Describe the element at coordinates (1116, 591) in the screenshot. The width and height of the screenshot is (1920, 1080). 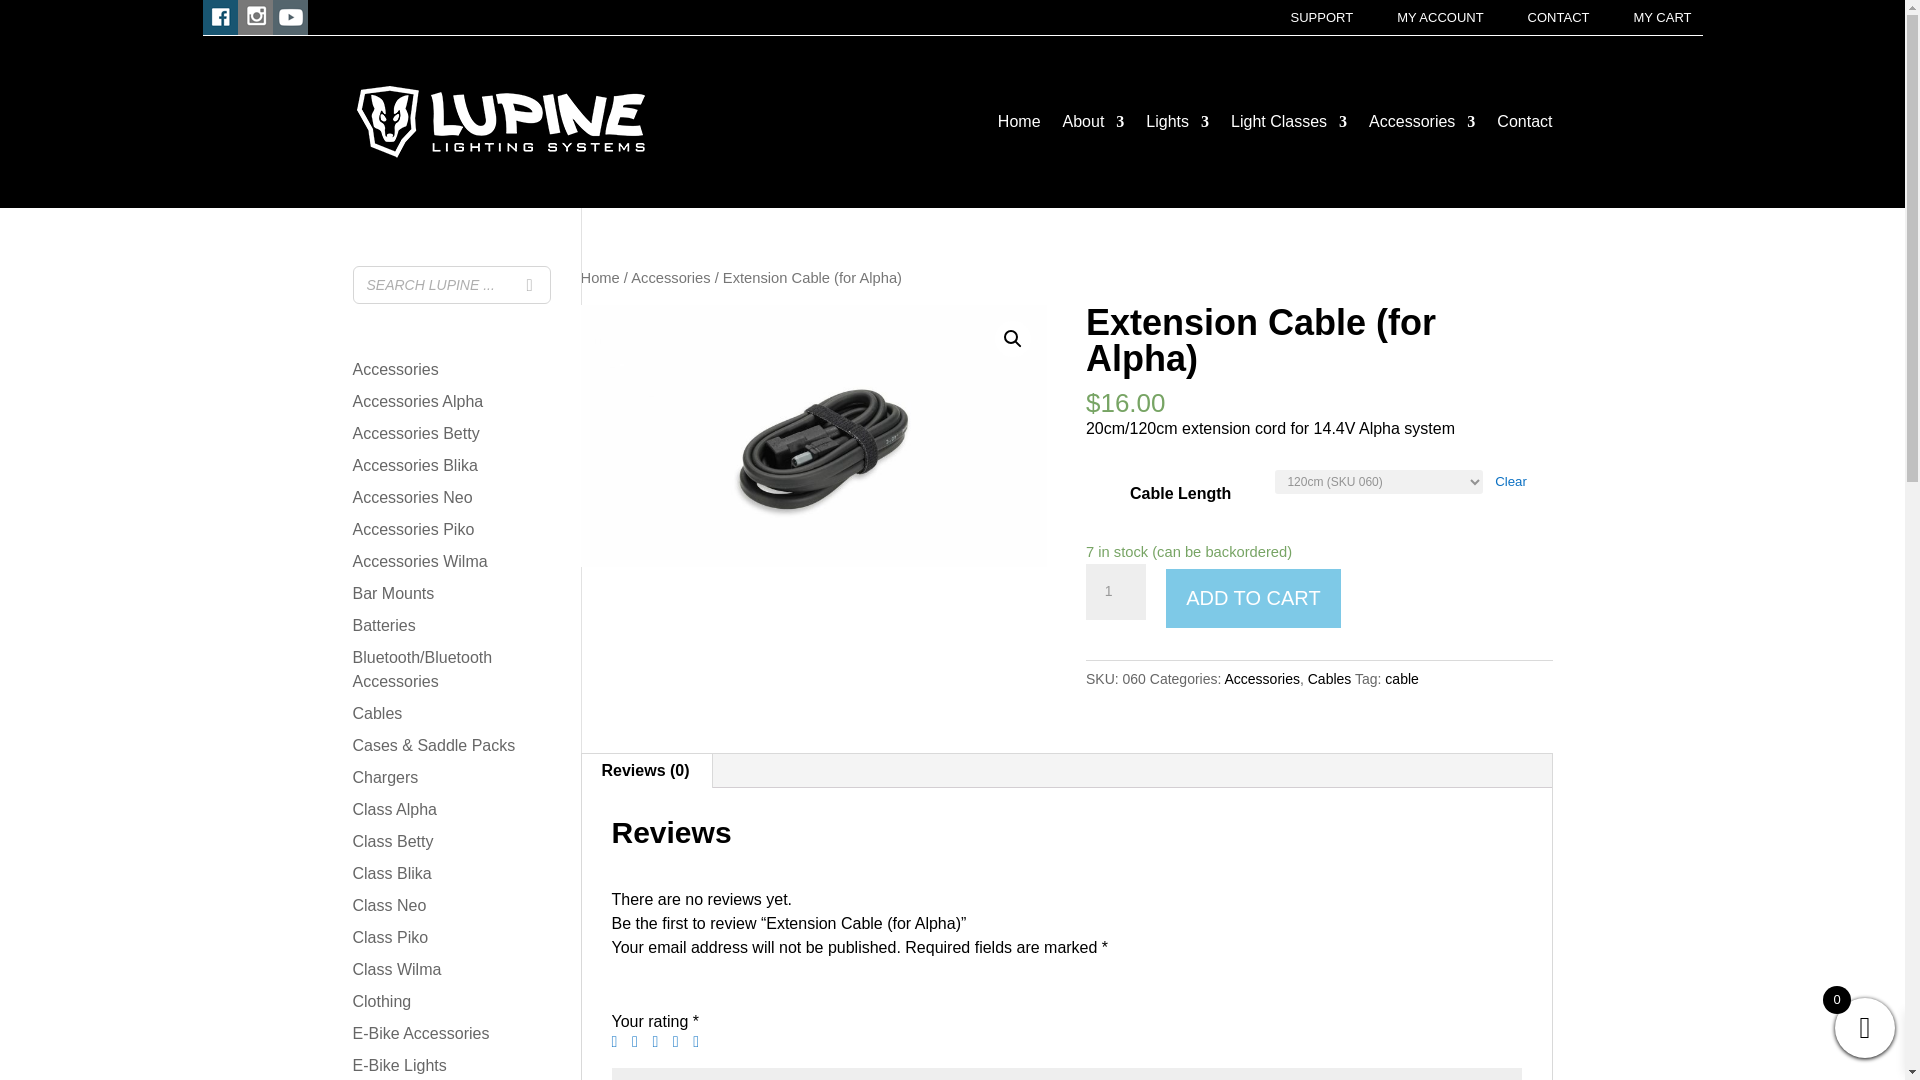
I see `1` at that location.